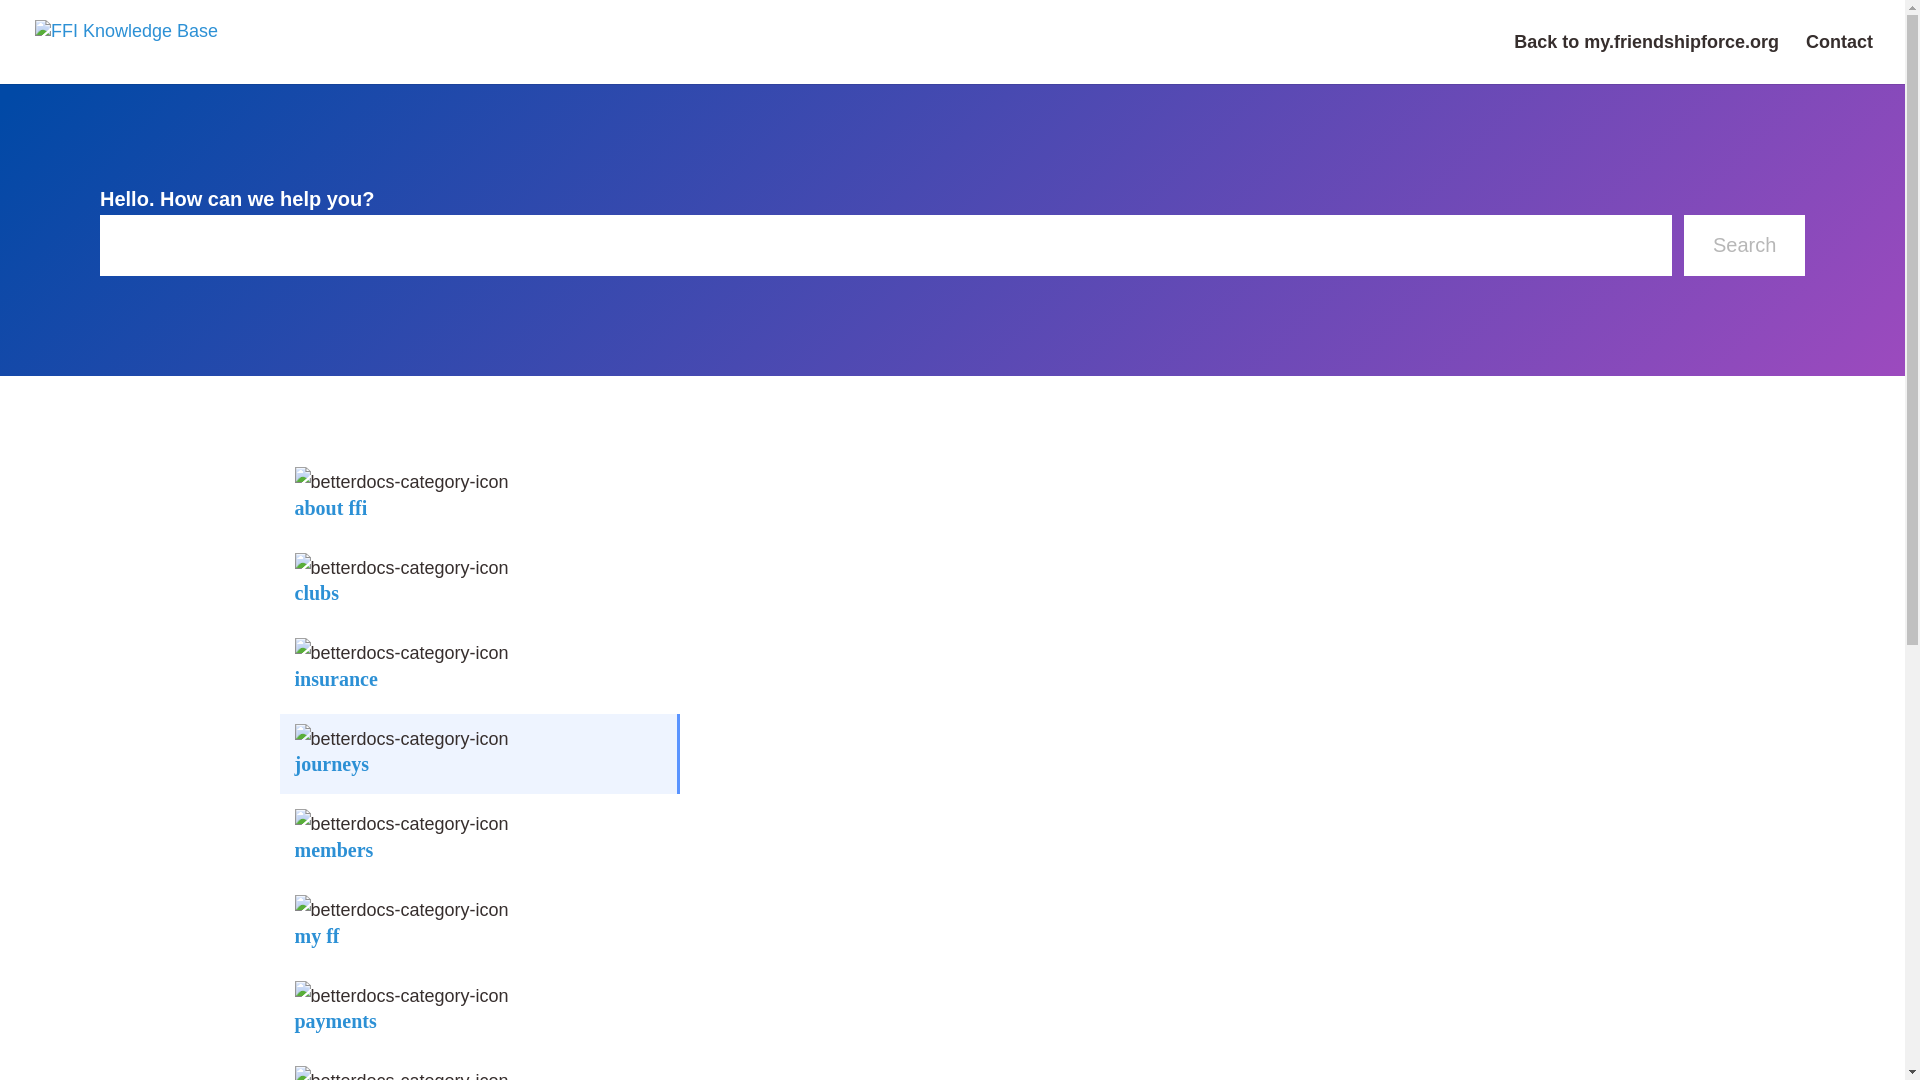 This screenshot has width=1920, height=1080. What do you see at coordinates (1744, 245) in the screenshot?
I see `Search` at bounding box center [1744, 245].